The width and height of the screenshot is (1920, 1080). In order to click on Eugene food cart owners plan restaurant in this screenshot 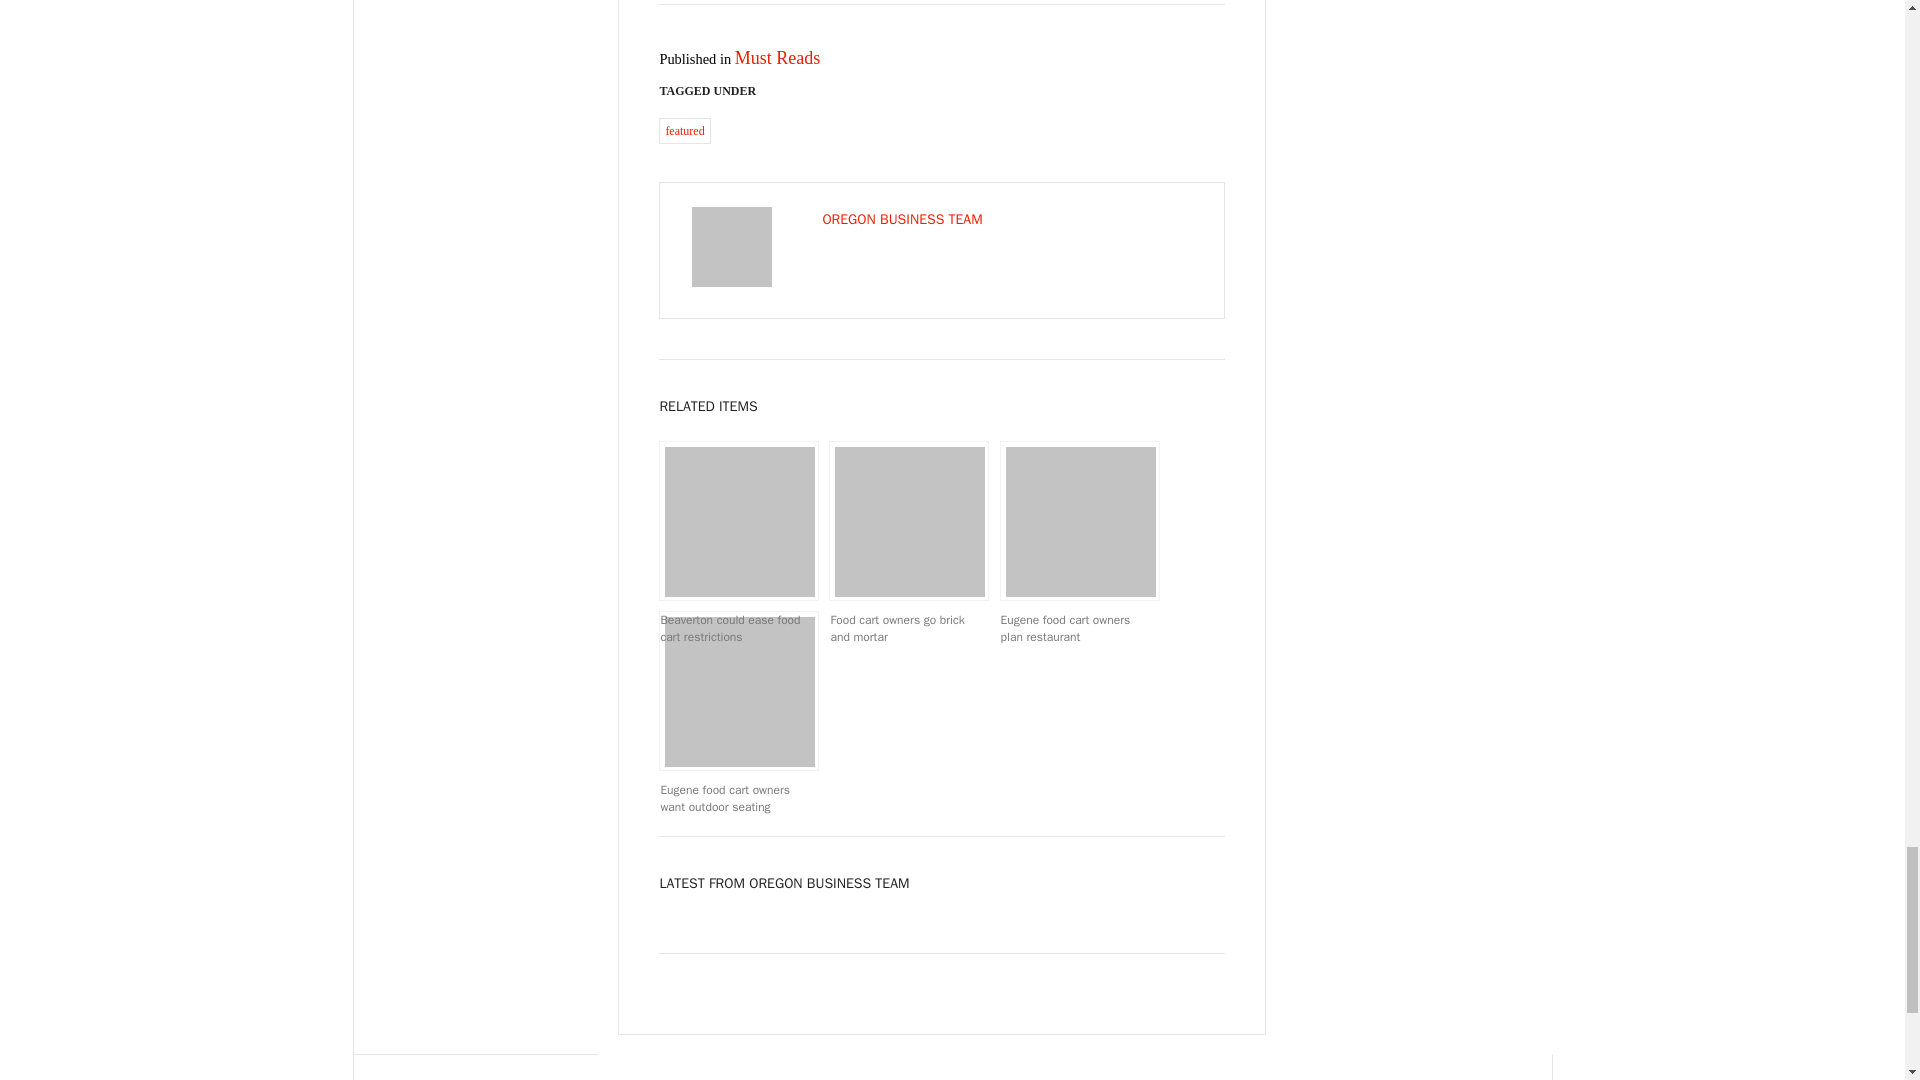, I will do `click(1080, 520)`.